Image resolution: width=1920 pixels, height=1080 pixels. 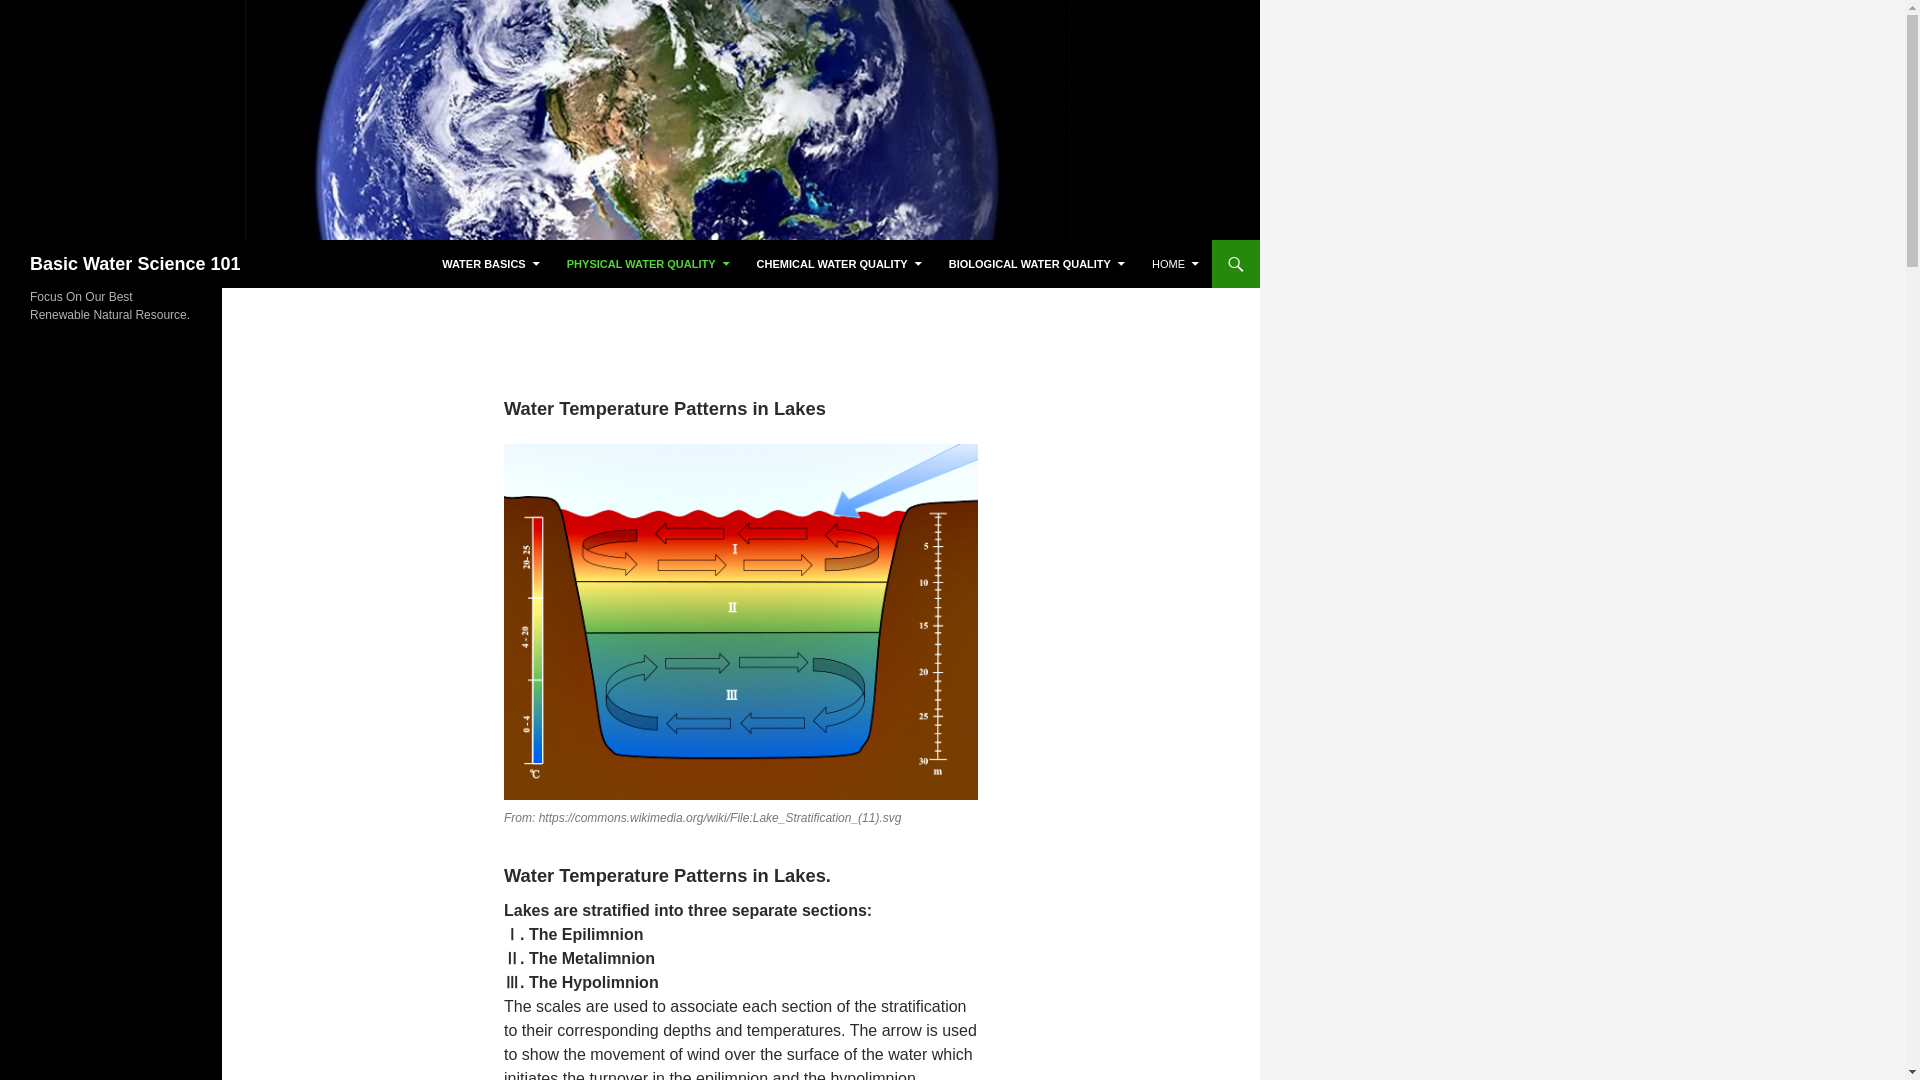 I want to click on CHEMICAL WATER QUALITY, so click(x=838, y=264).